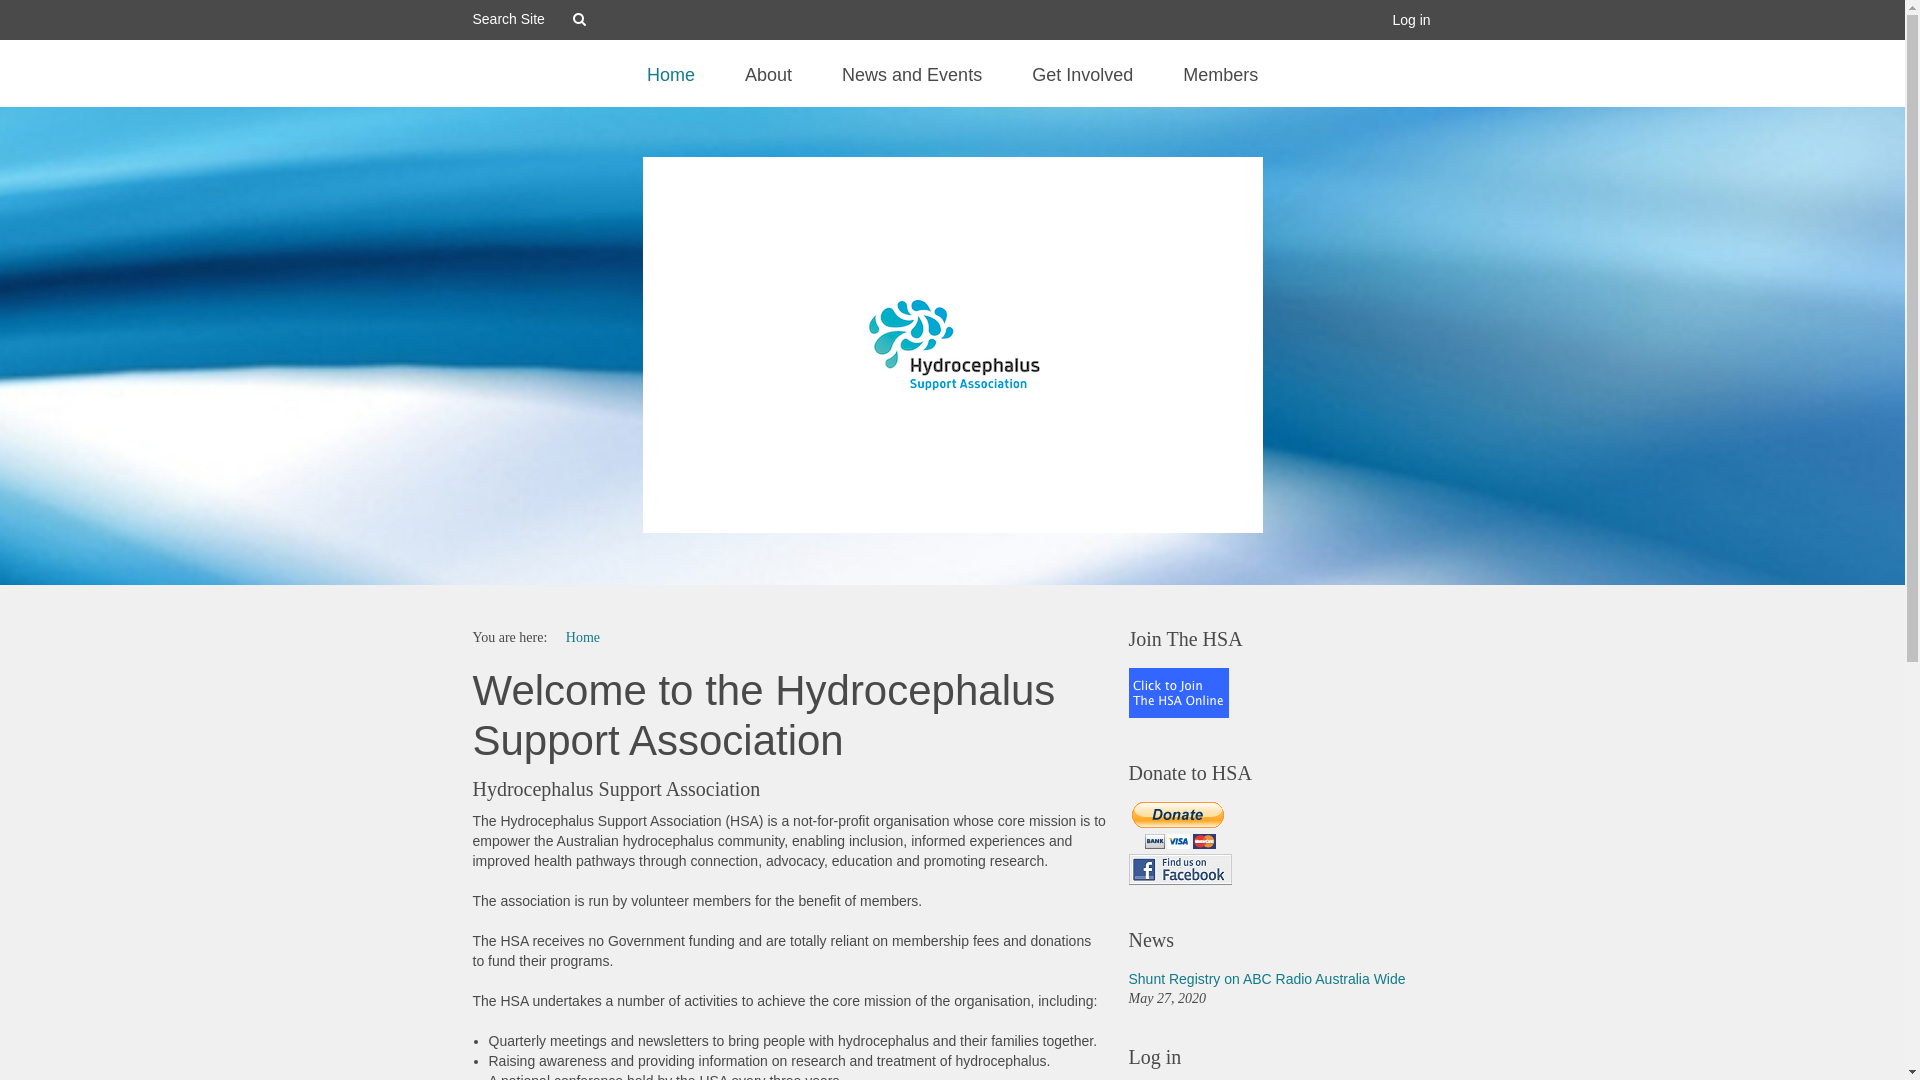 The image size is (1920, 1080). What do you see at coordinates (582, 21) in the screenshot?
I see `Search` at bounding box center [582, 21].